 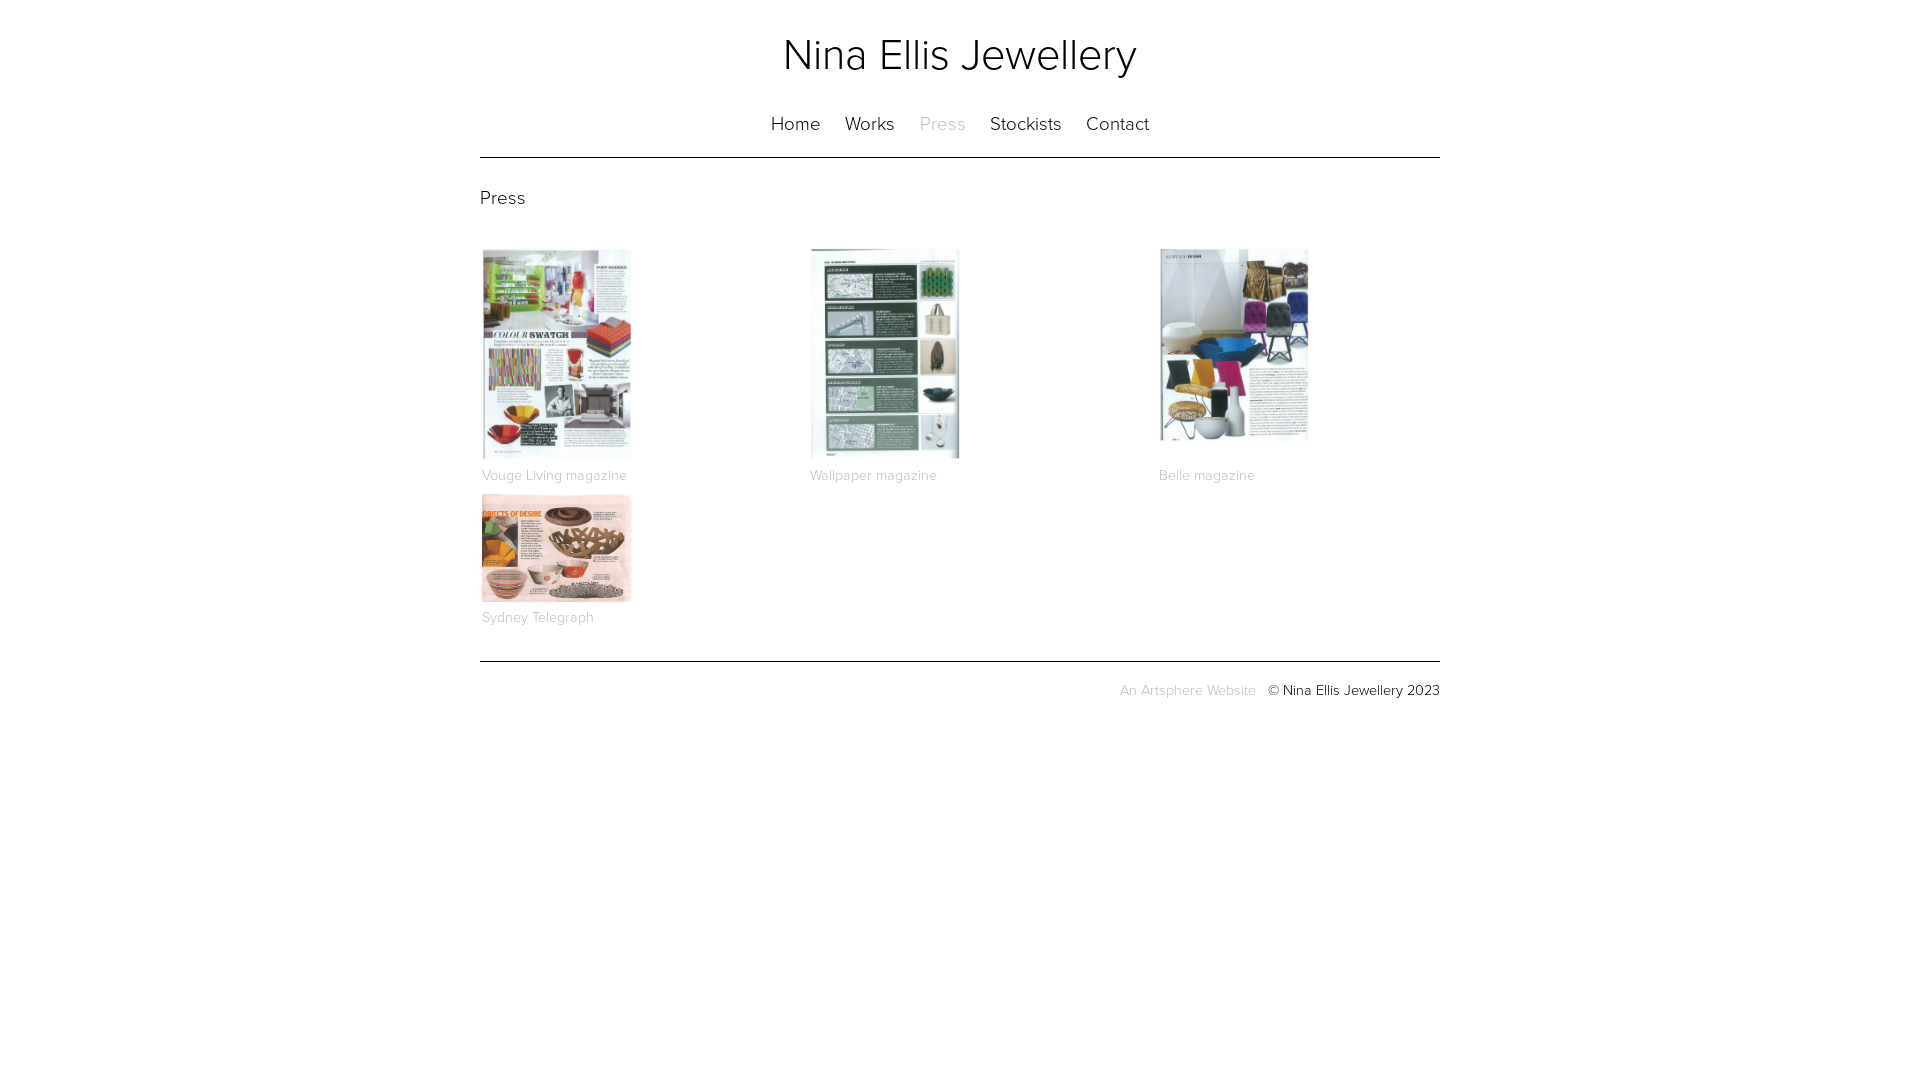 What do you see at coordinates (1026, 124) in the screenshot?
I see `Stockists` at bounding box center [1026, 124].